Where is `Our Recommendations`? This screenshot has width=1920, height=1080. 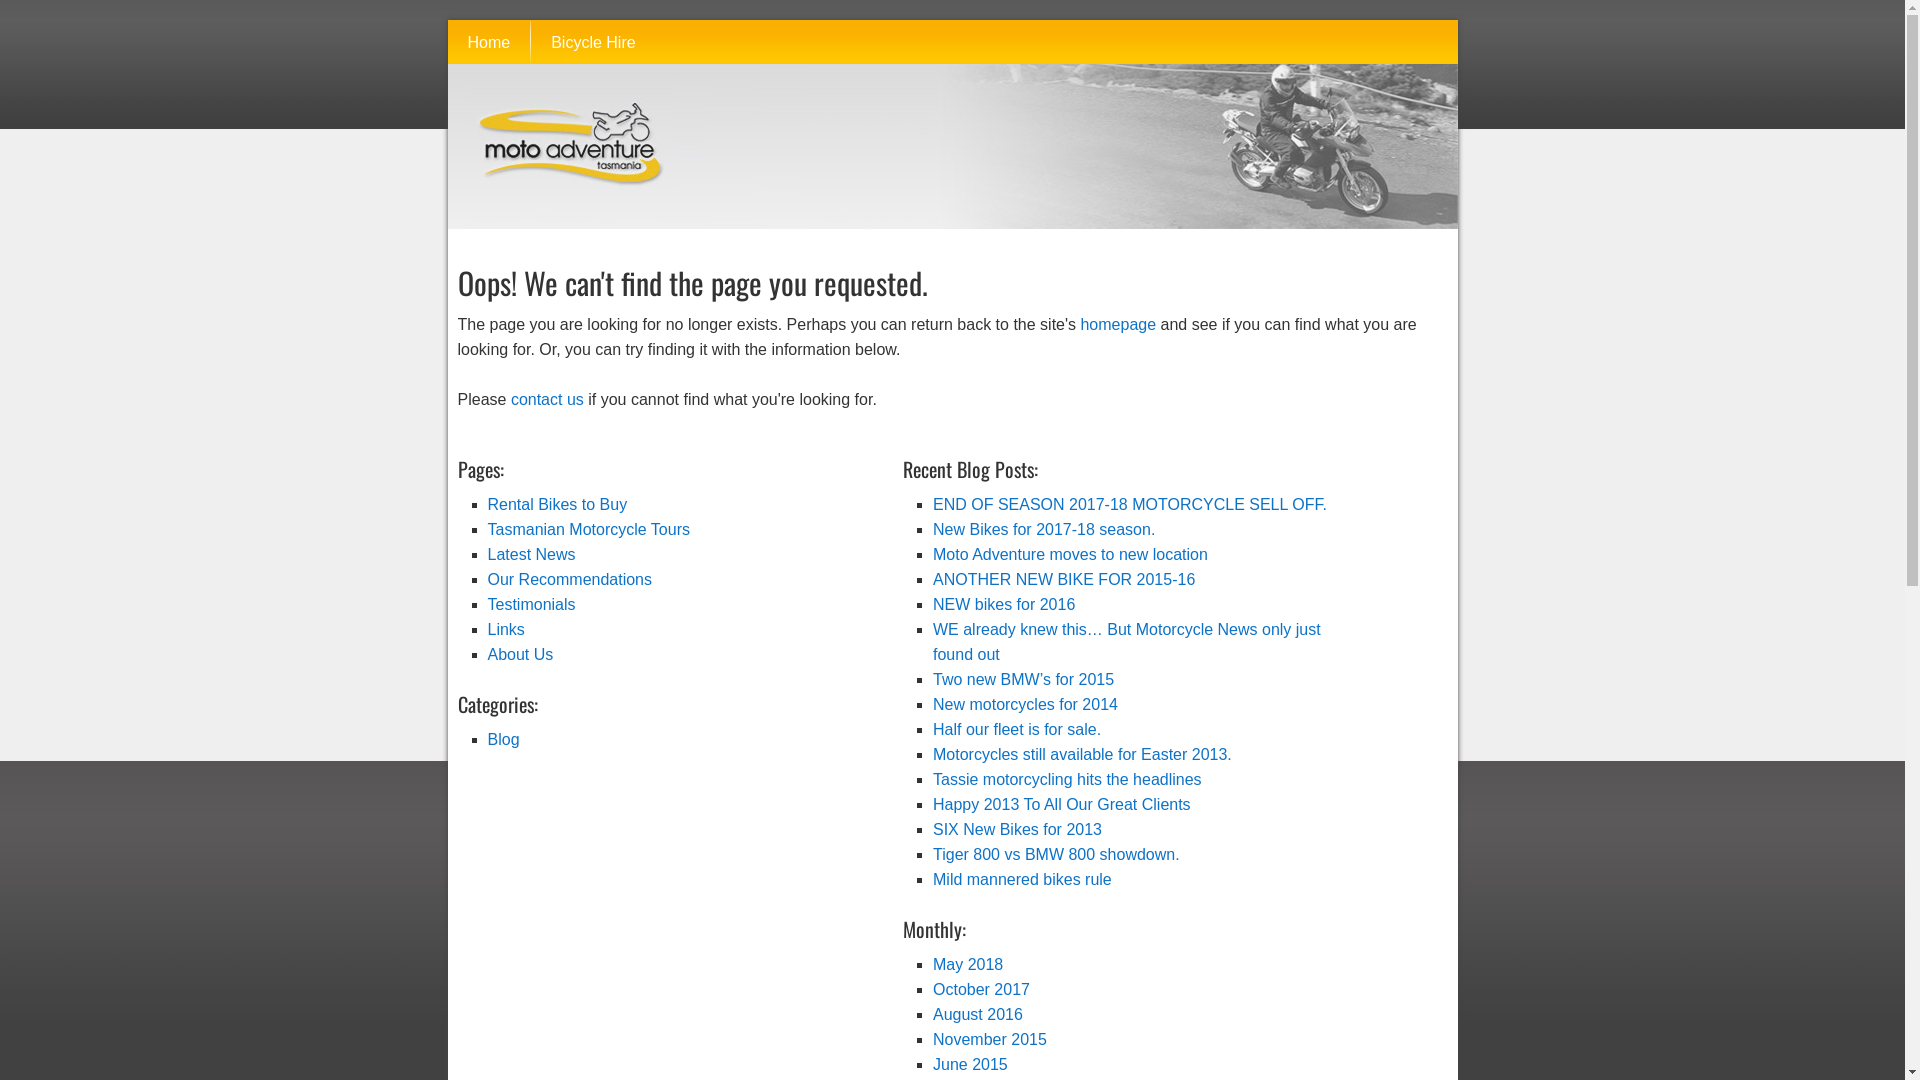
Our Recommendations is located at coordinates (570, 578).